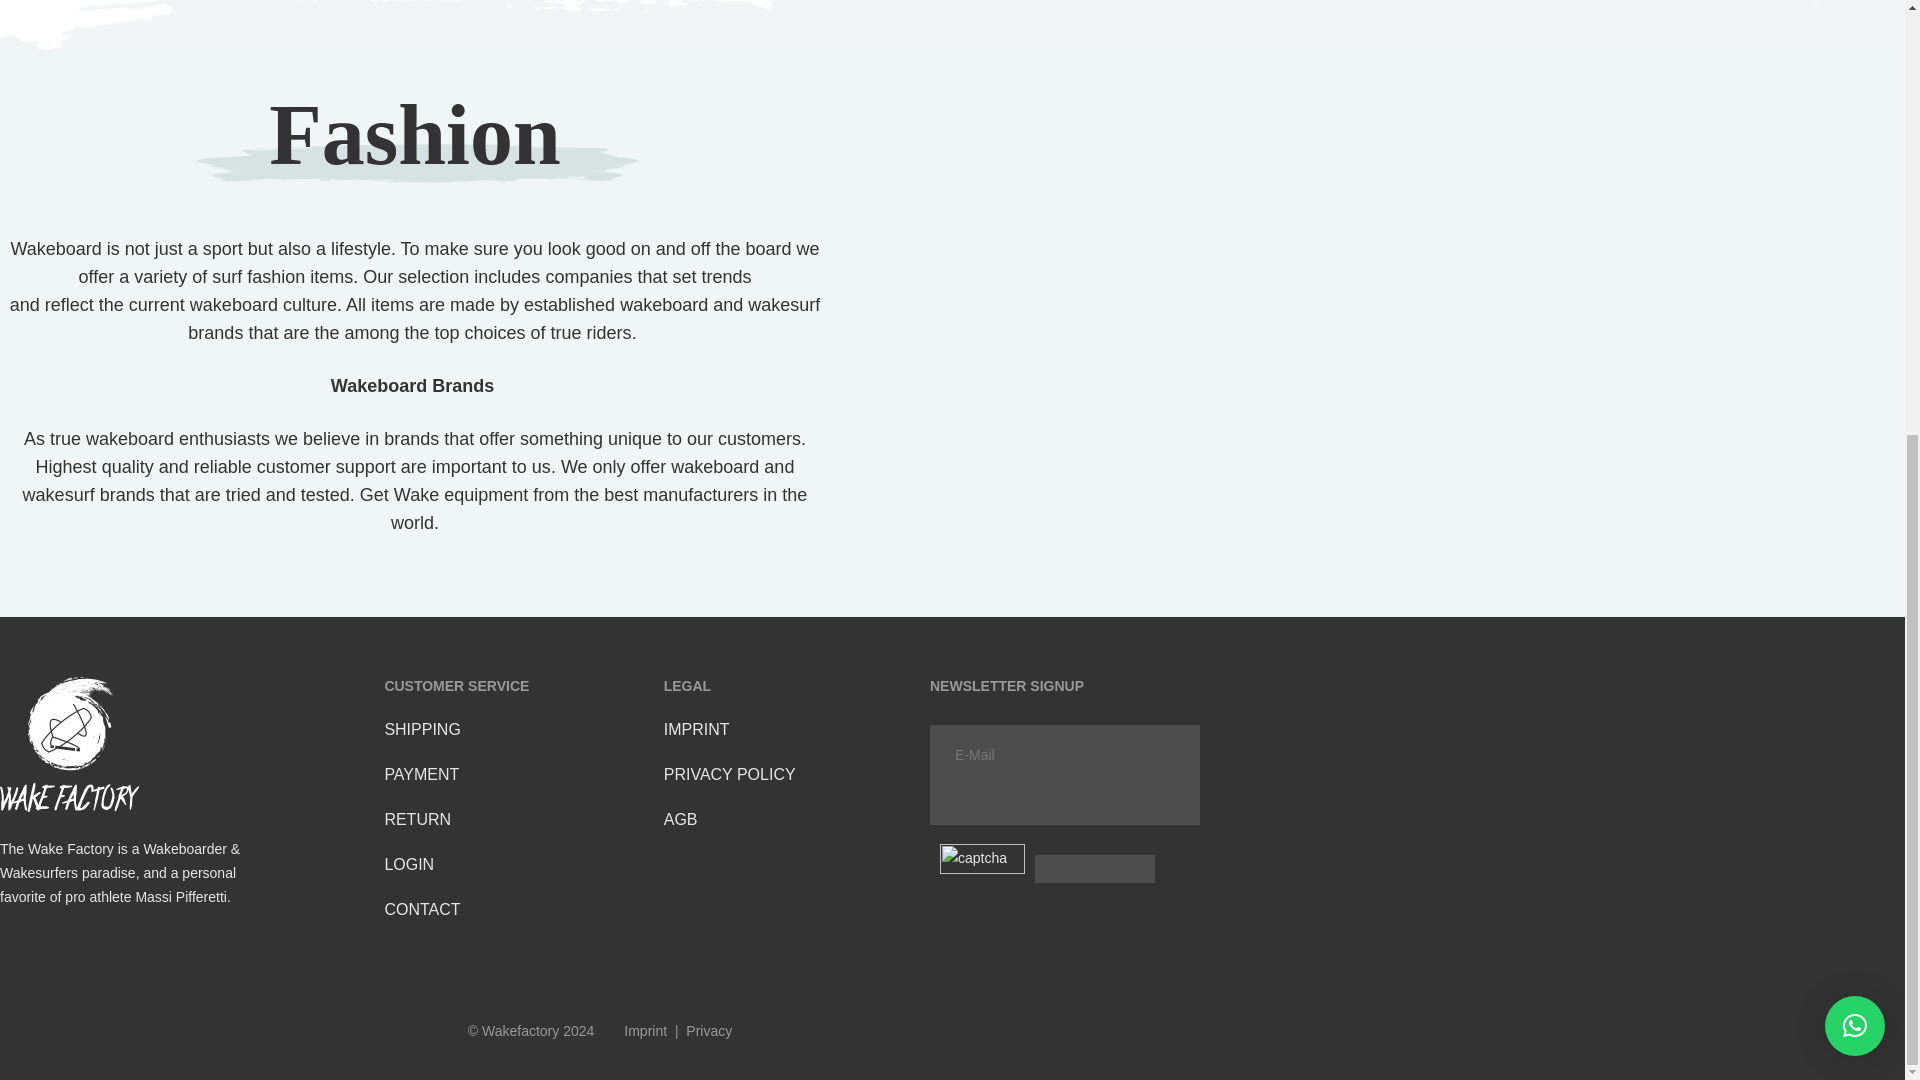 The height and width of the screenshot is (1080, 1920). I want to click on RETURN, so click(418, 820).